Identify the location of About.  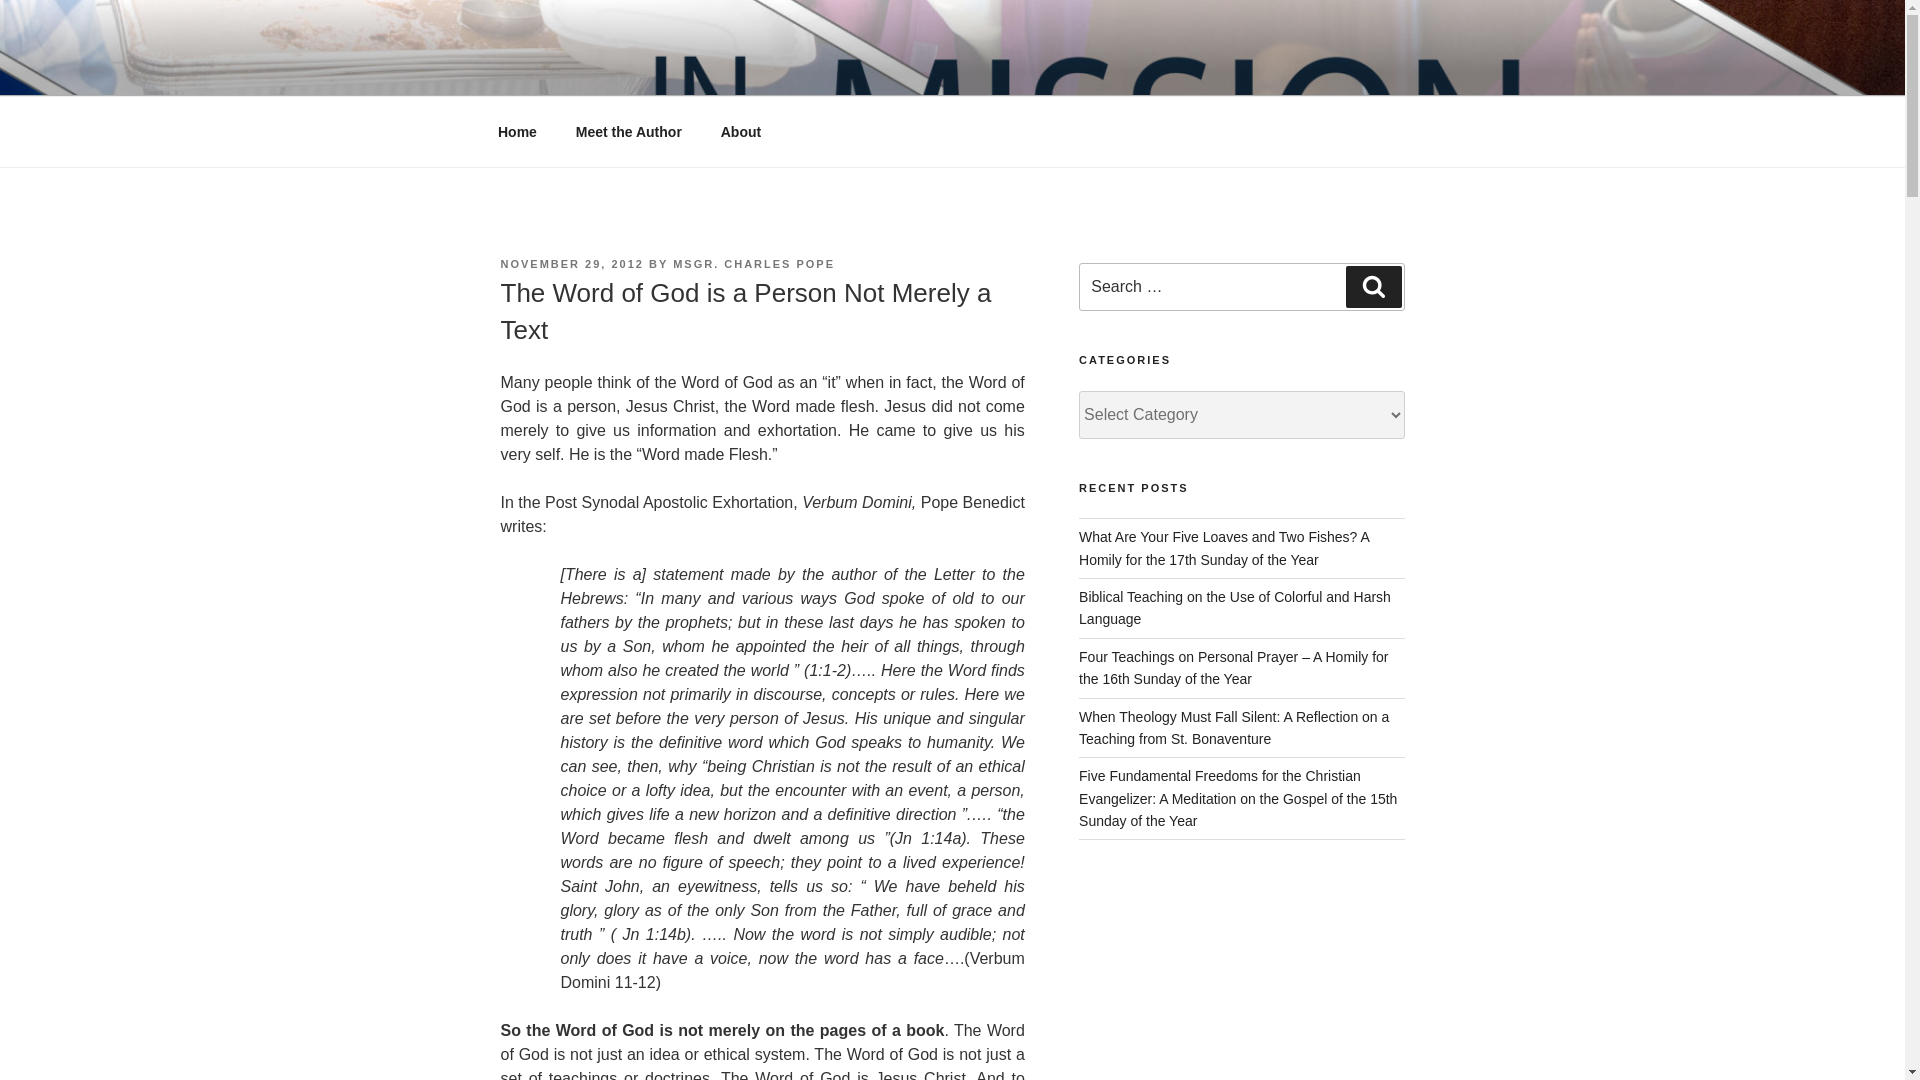
(740, 132).